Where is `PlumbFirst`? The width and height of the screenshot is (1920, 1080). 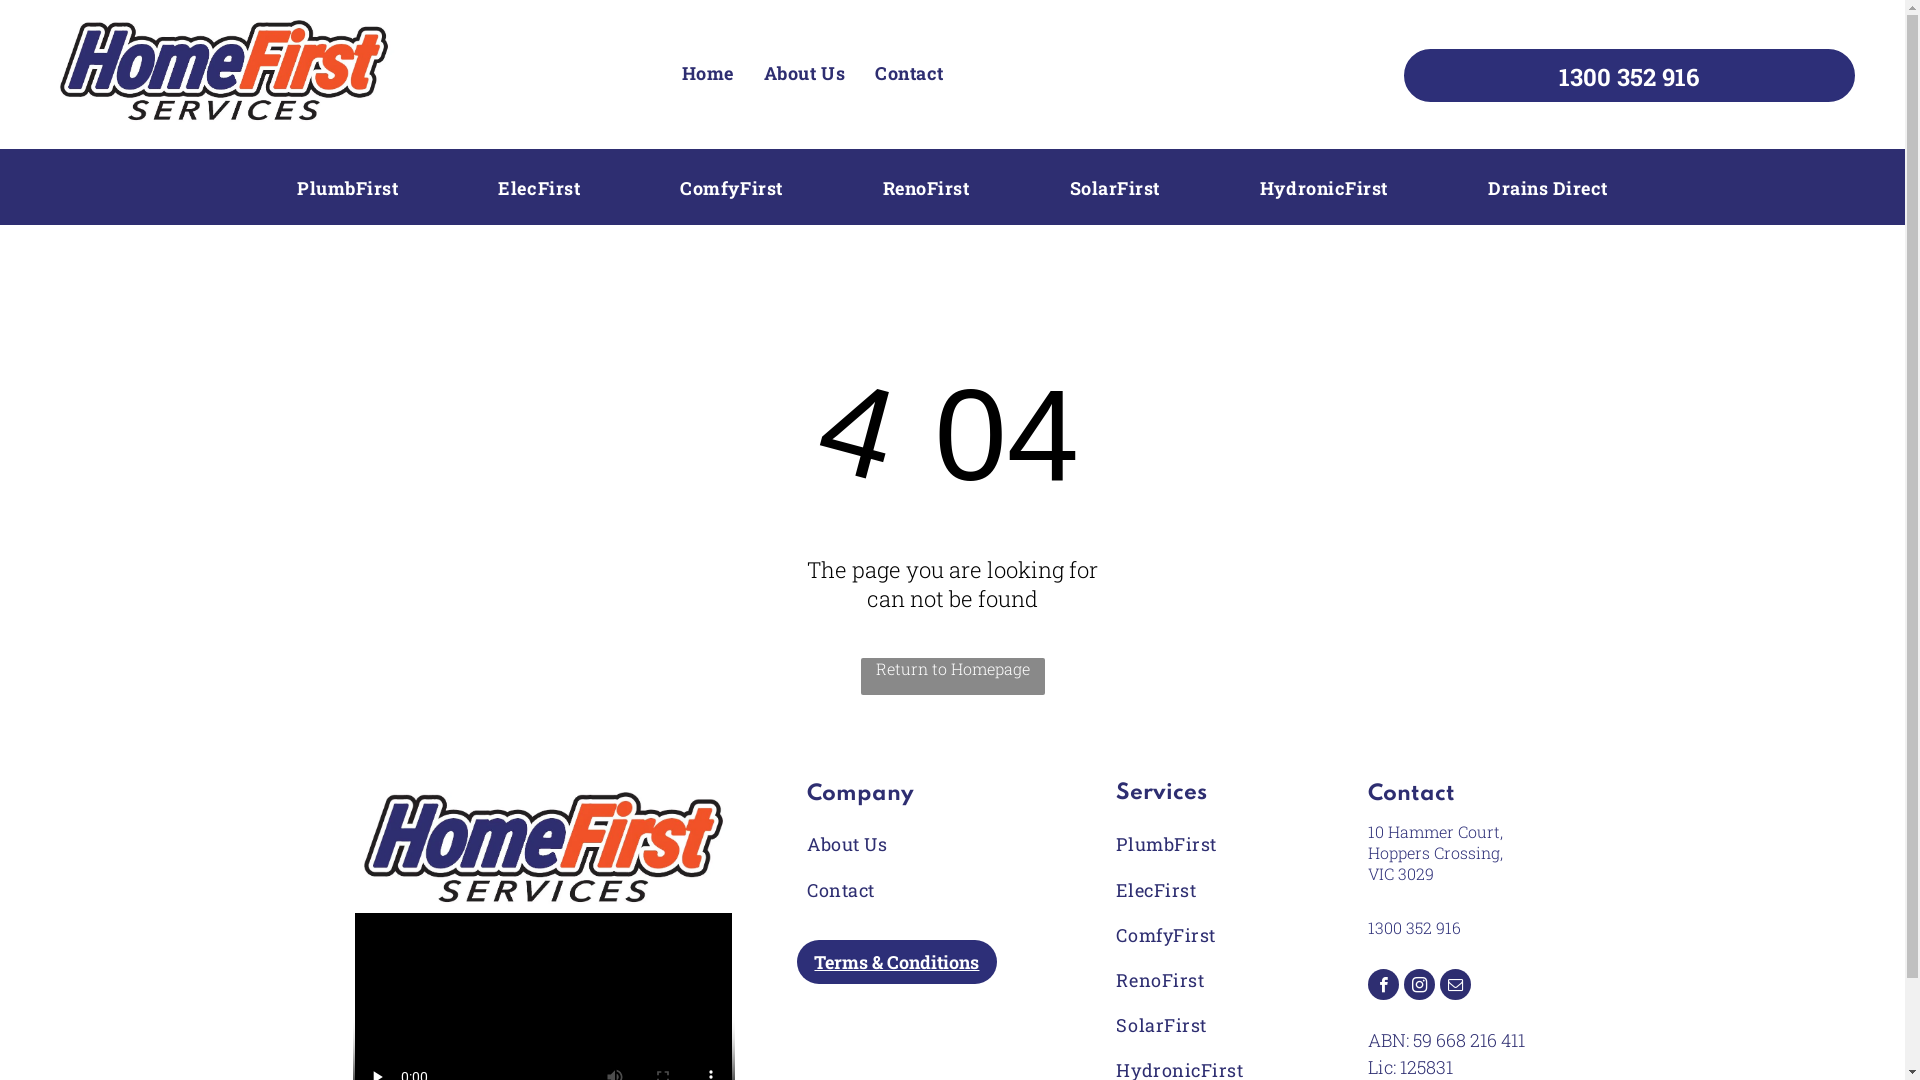 PlumbFirst is located at coordinates (1198, 844).